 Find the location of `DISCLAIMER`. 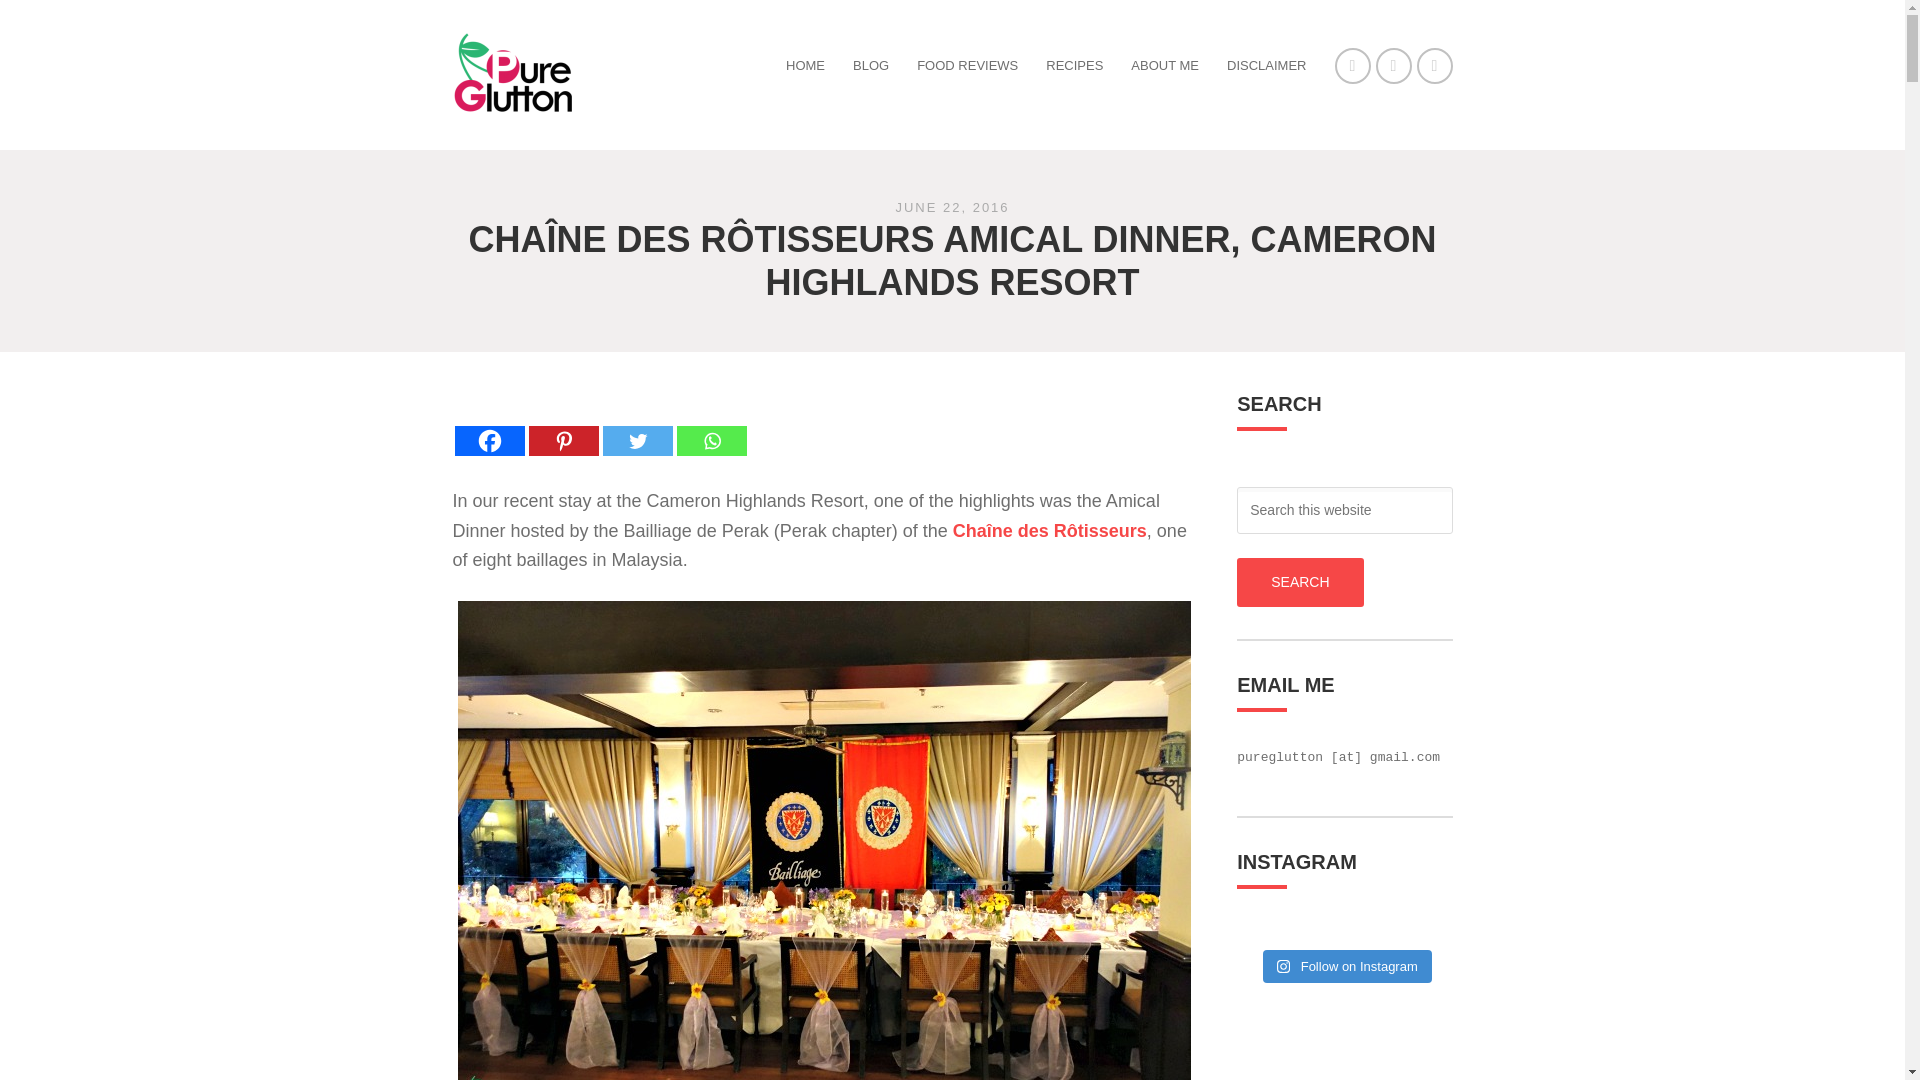

DISCLAIMER is located at coordinates (1266, 66).